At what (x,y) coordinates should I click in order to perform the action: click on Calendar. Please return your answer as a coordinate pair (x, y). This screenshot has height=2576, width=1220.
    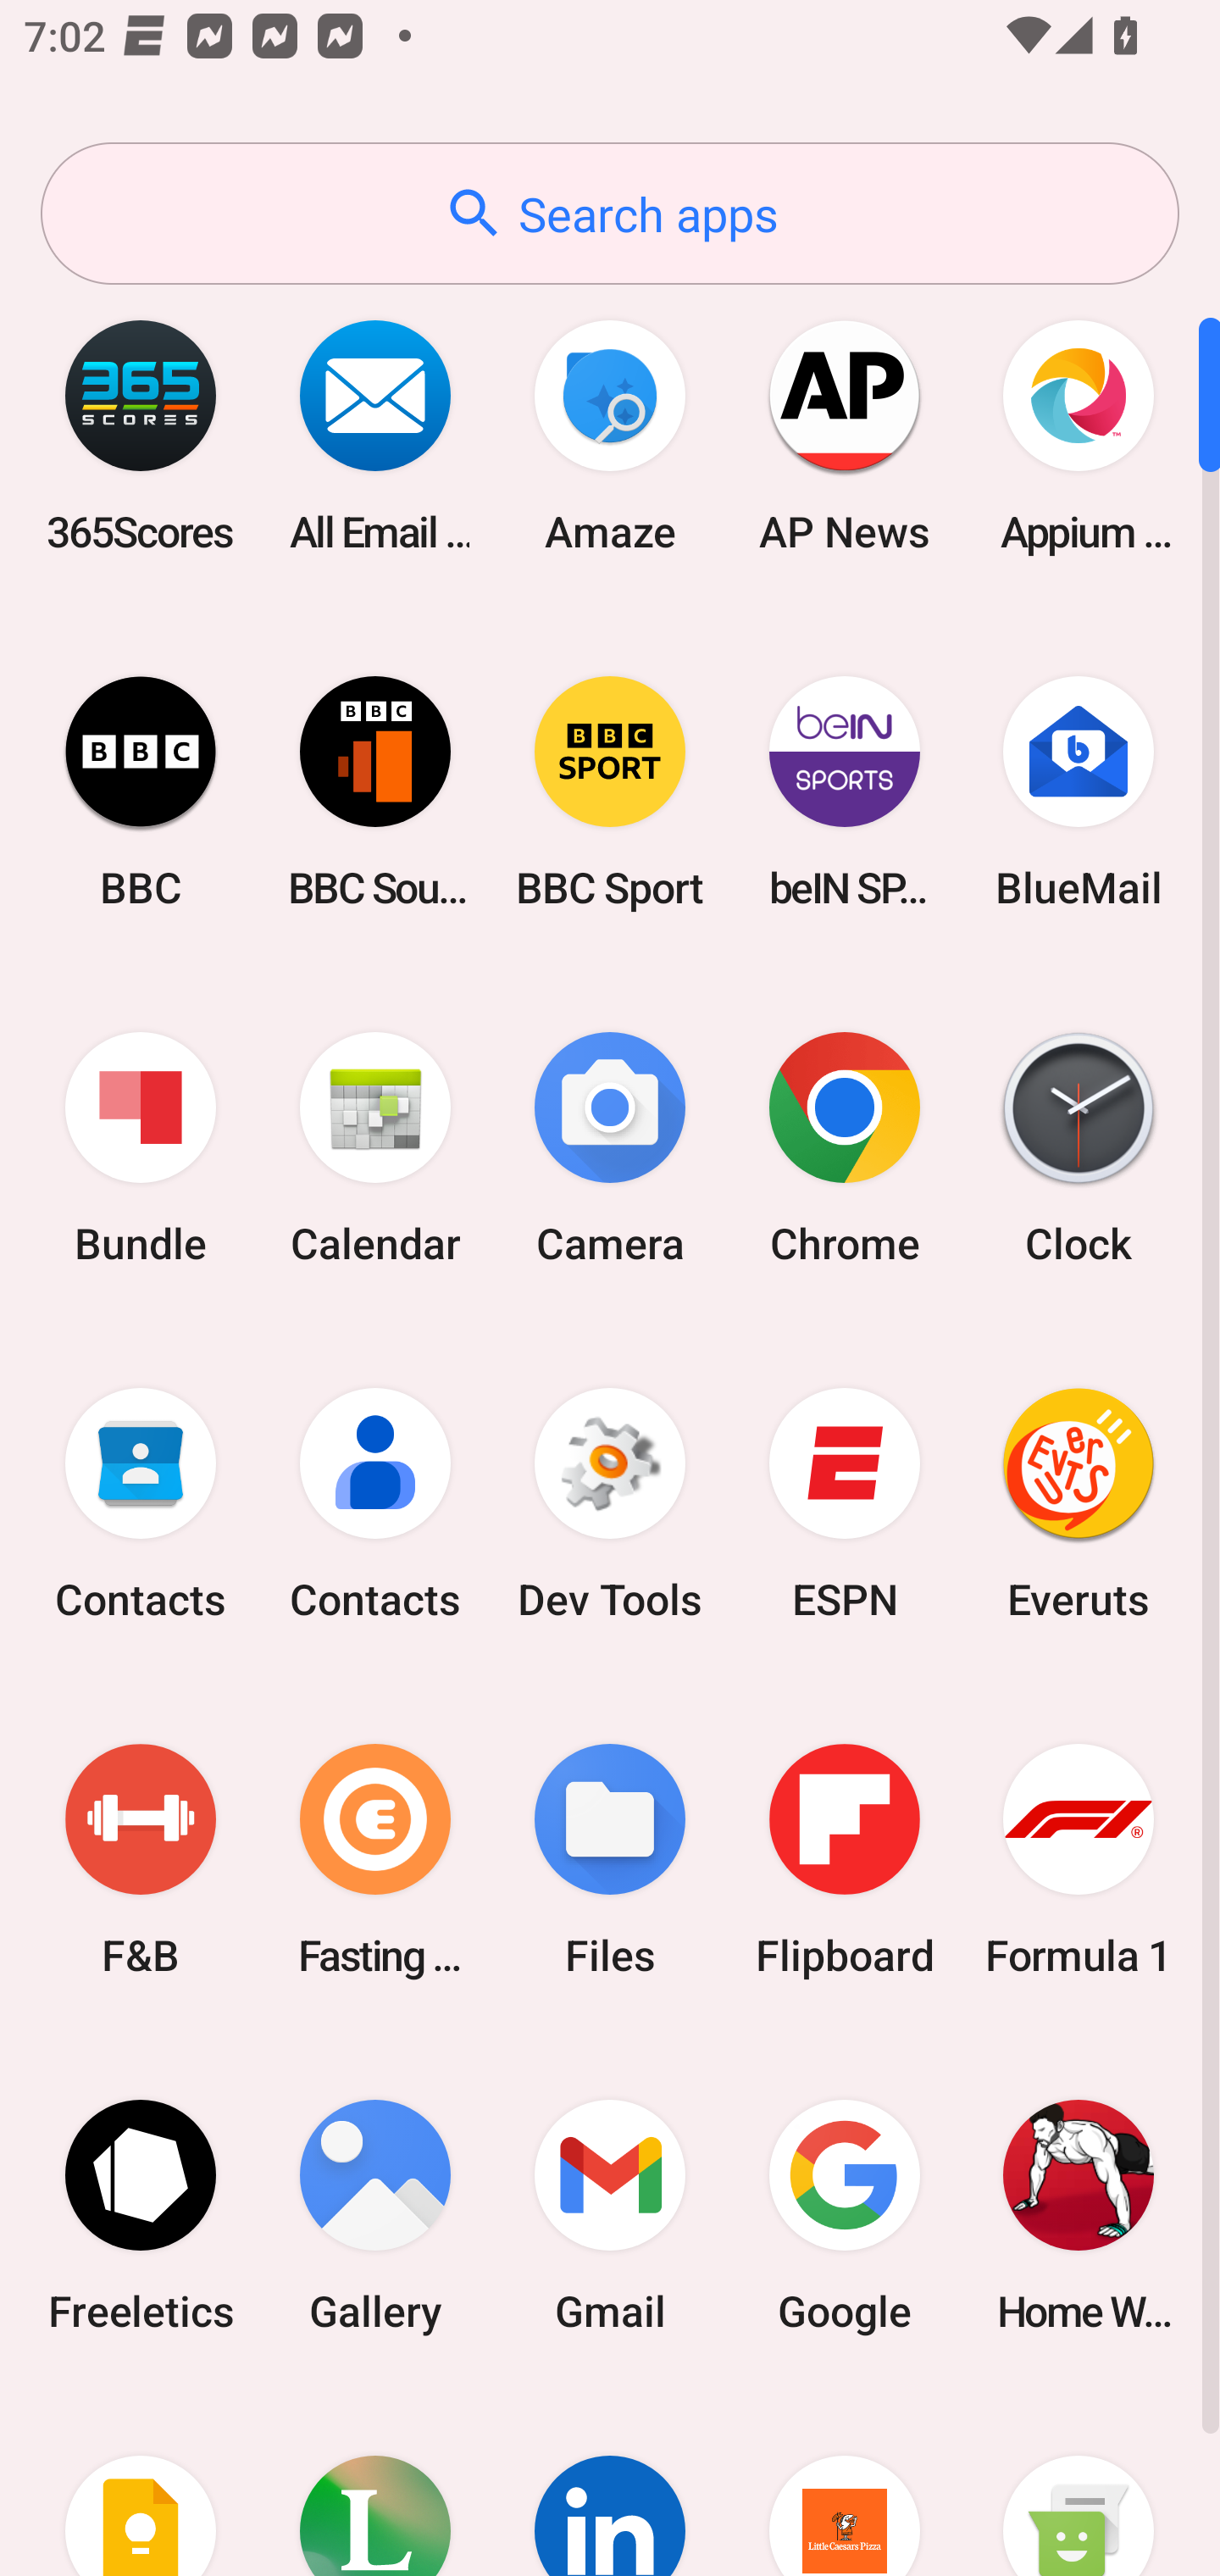
    Looking at the image, I should click on (375, 1149).